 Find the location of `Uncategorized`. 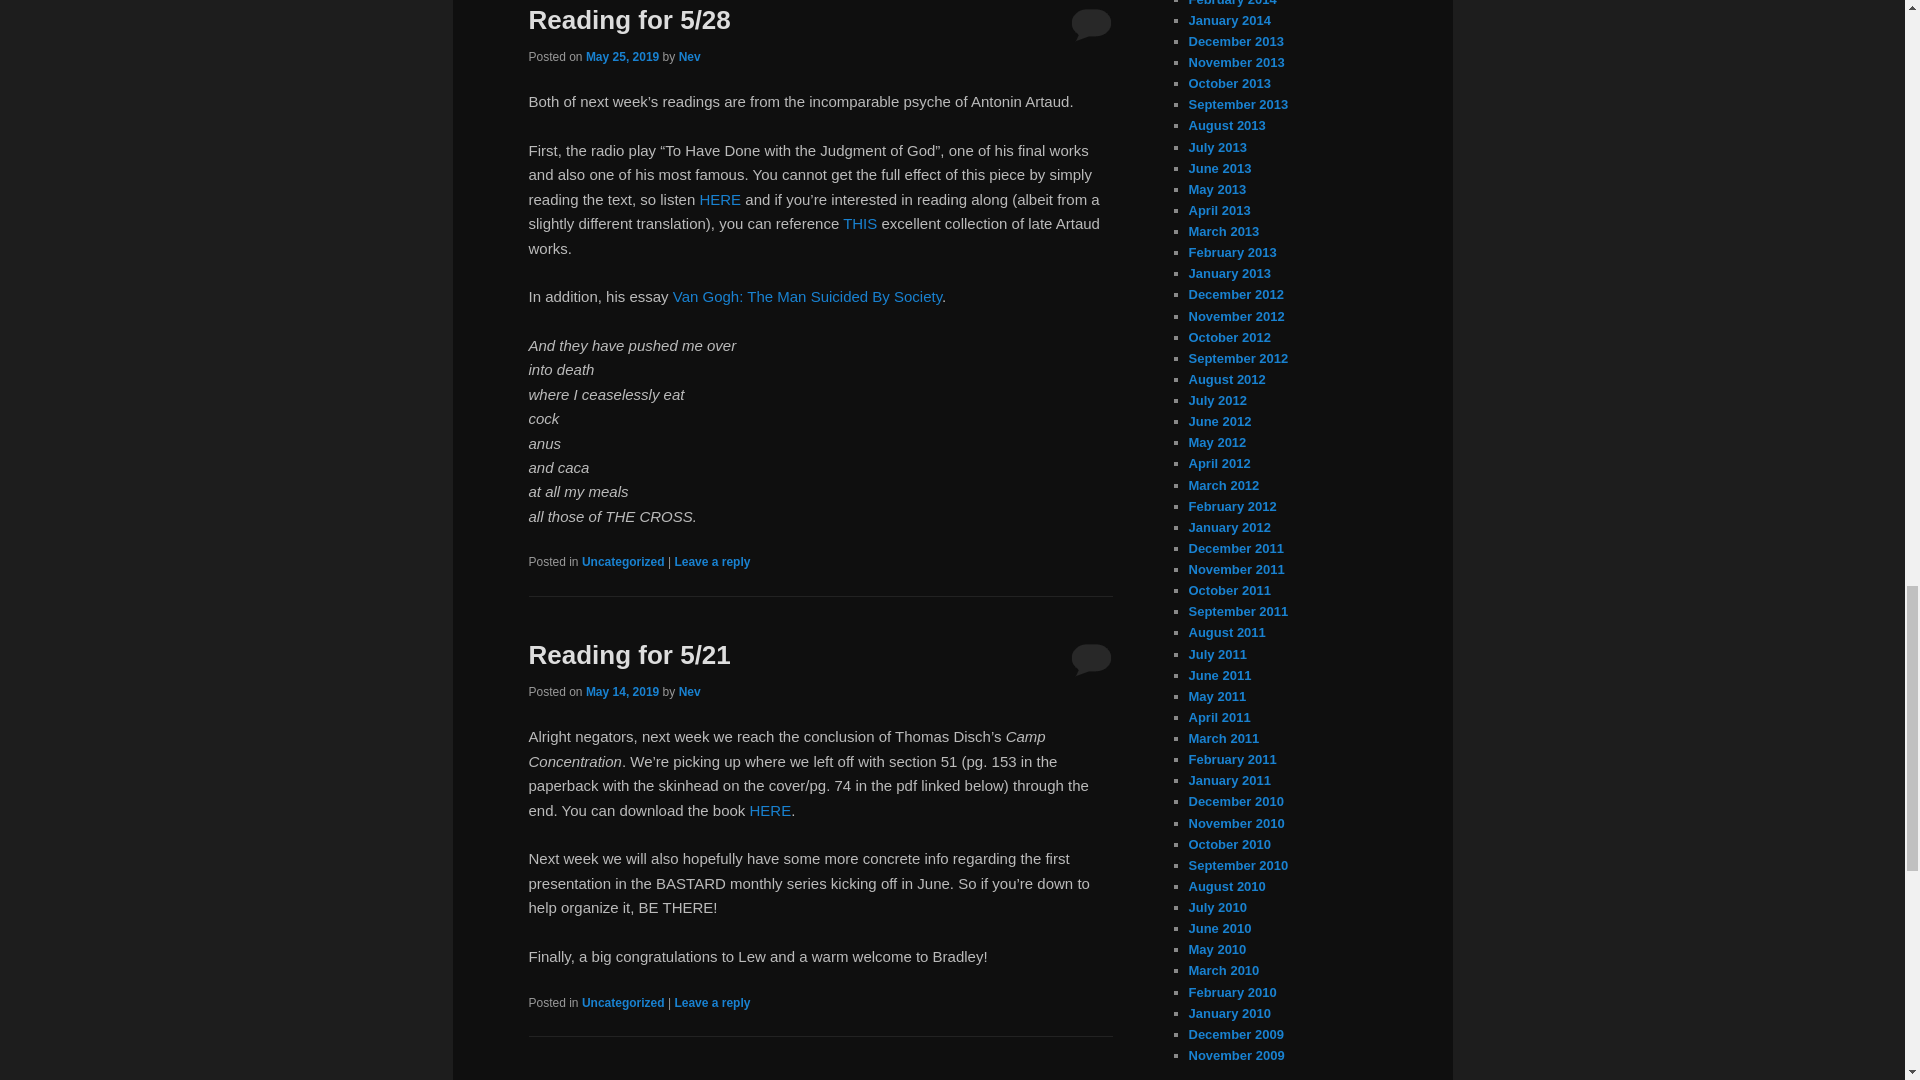

Uncategorized is located at coordinates (622, 1002).